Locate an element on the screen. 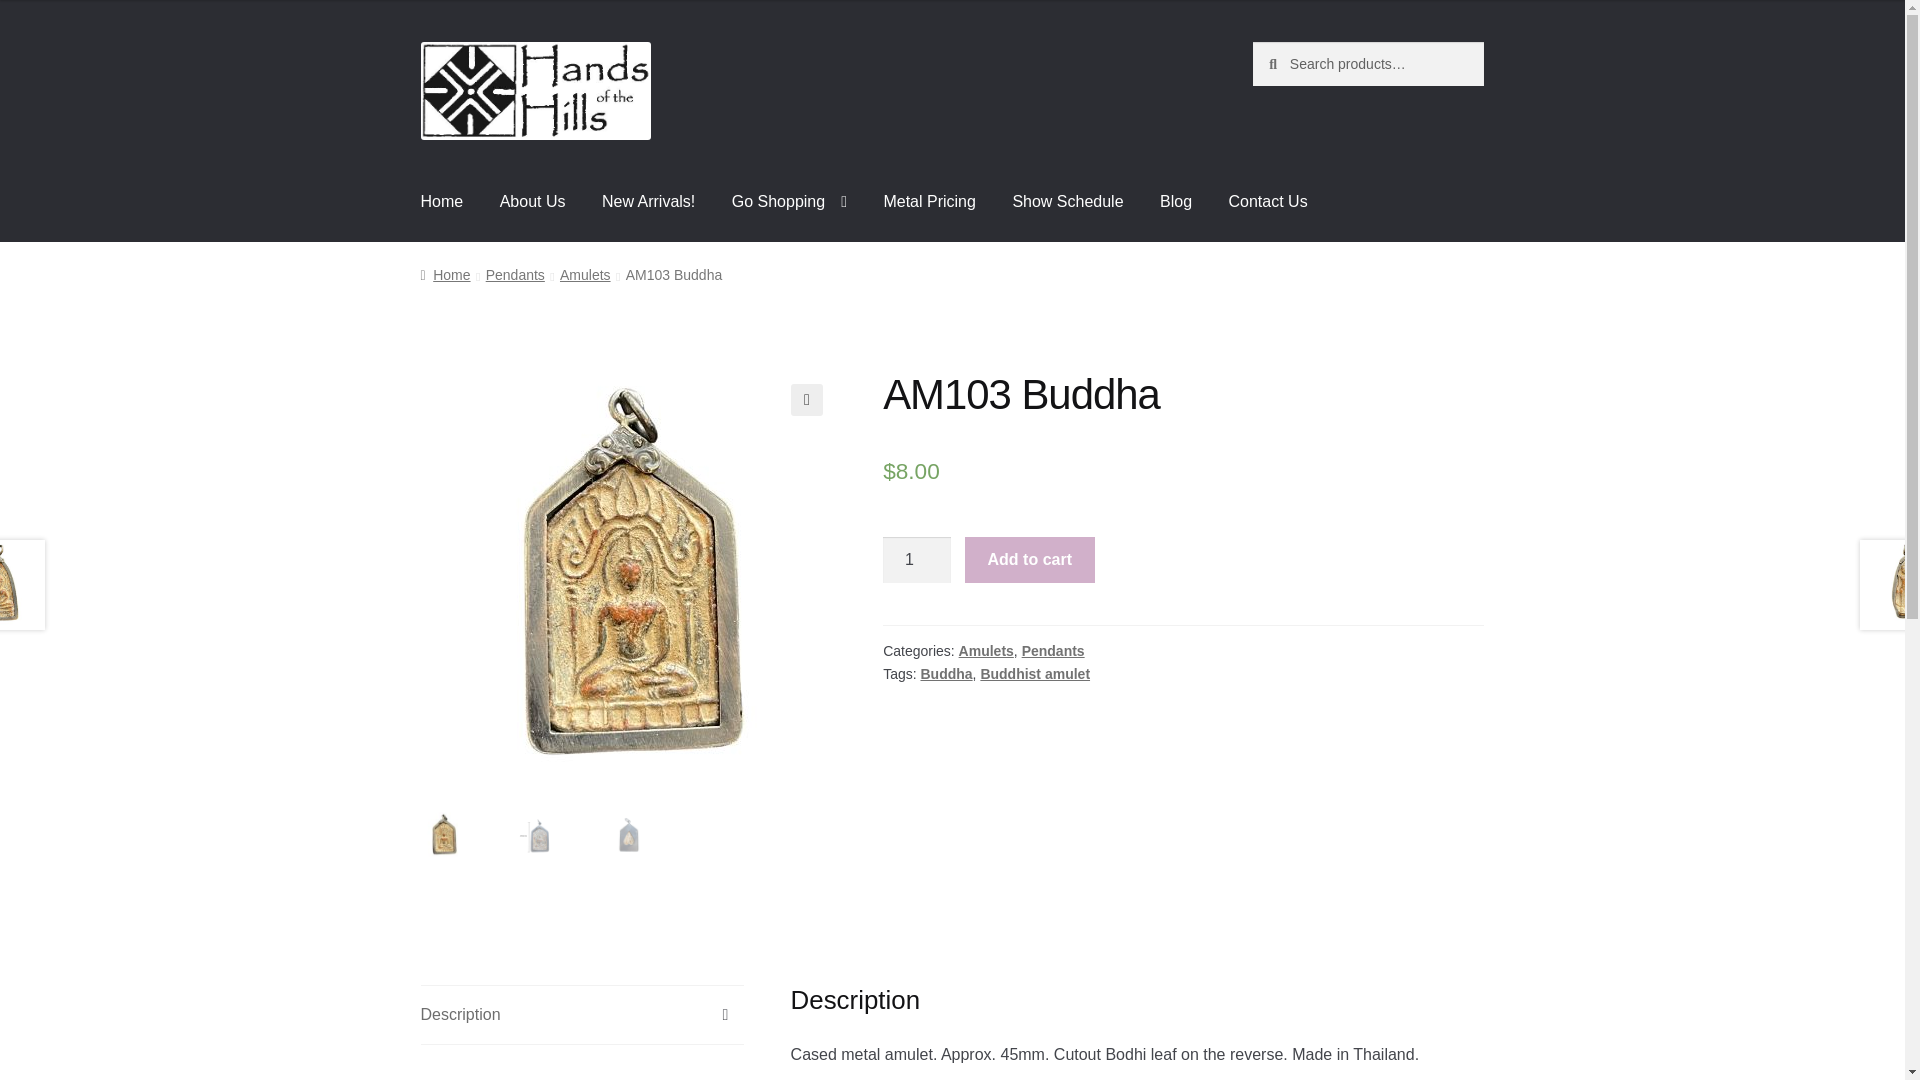 This screenshot has width=1920, height=1080. Go Shopping is located at coordinates (789, 202).